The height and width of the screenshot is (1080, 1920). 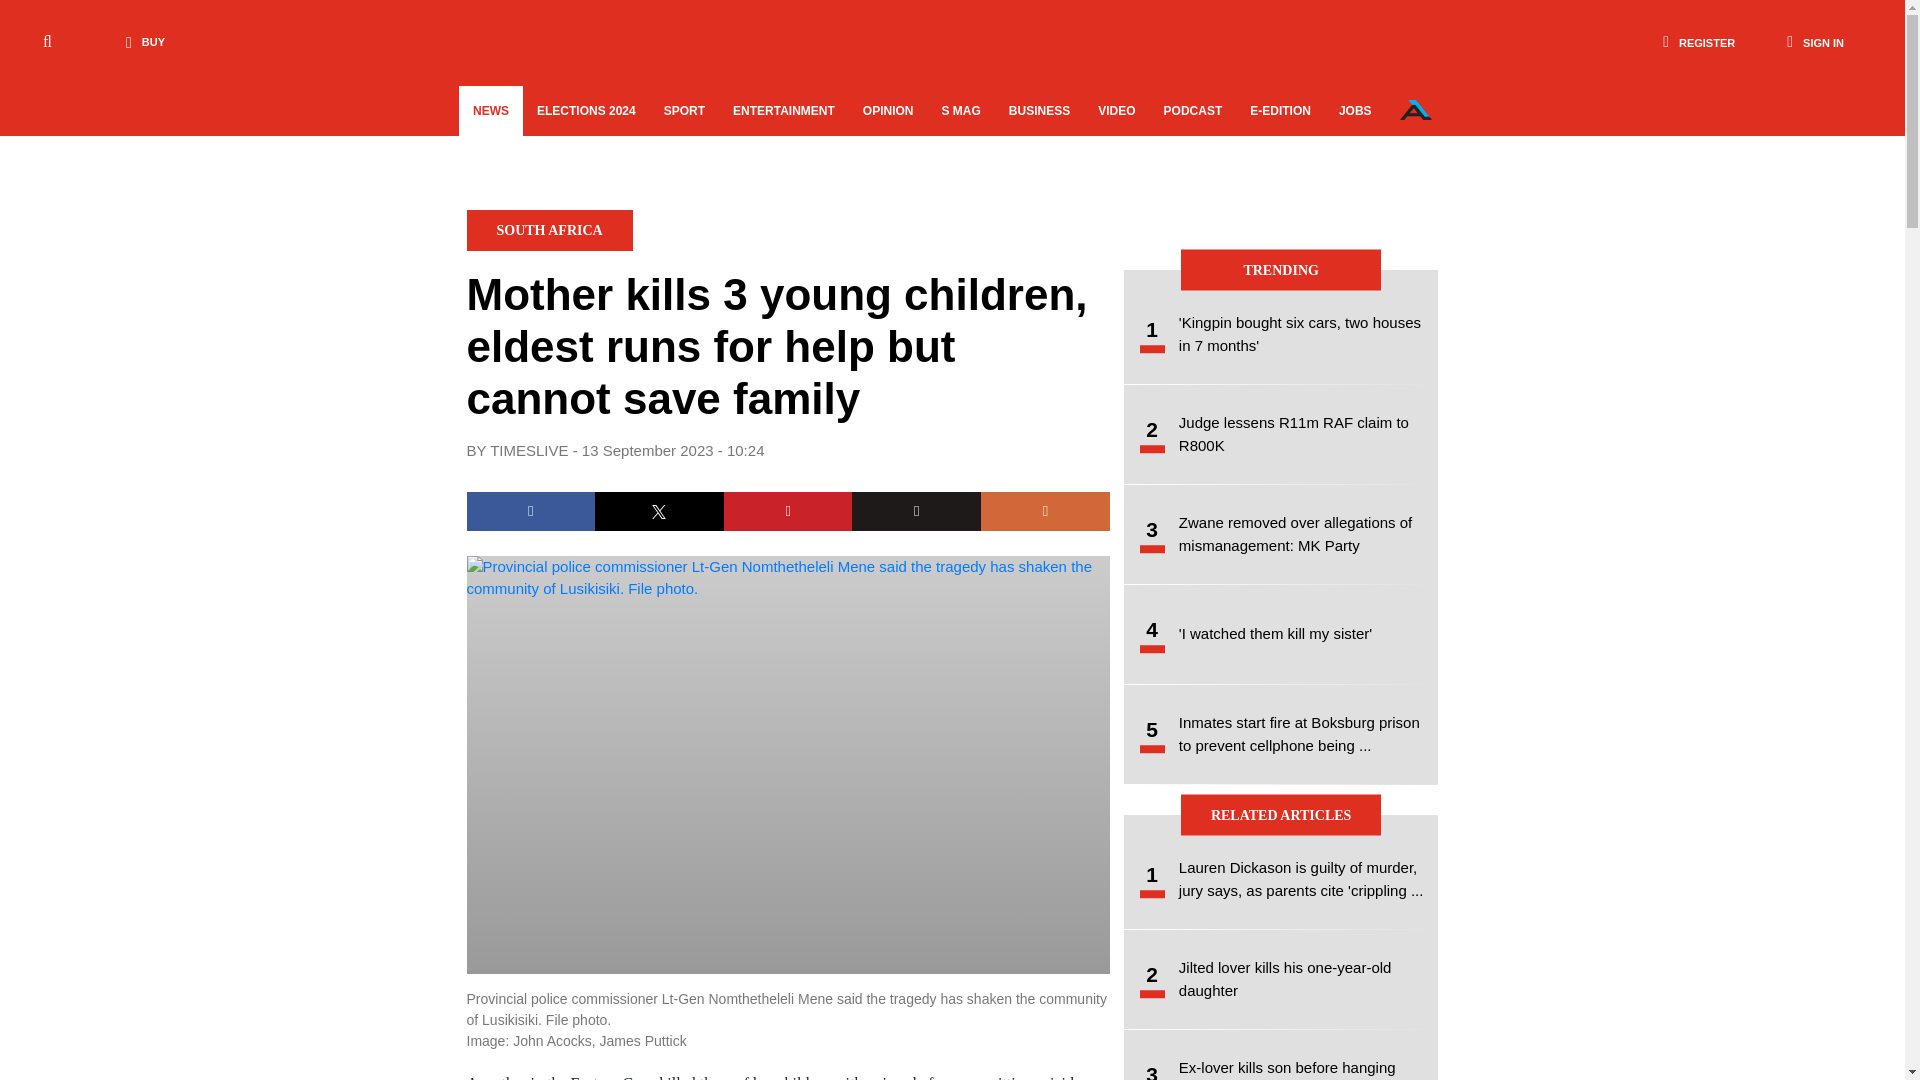 I want to click on ENTERTAINMENT, so click(x=783, y=111).